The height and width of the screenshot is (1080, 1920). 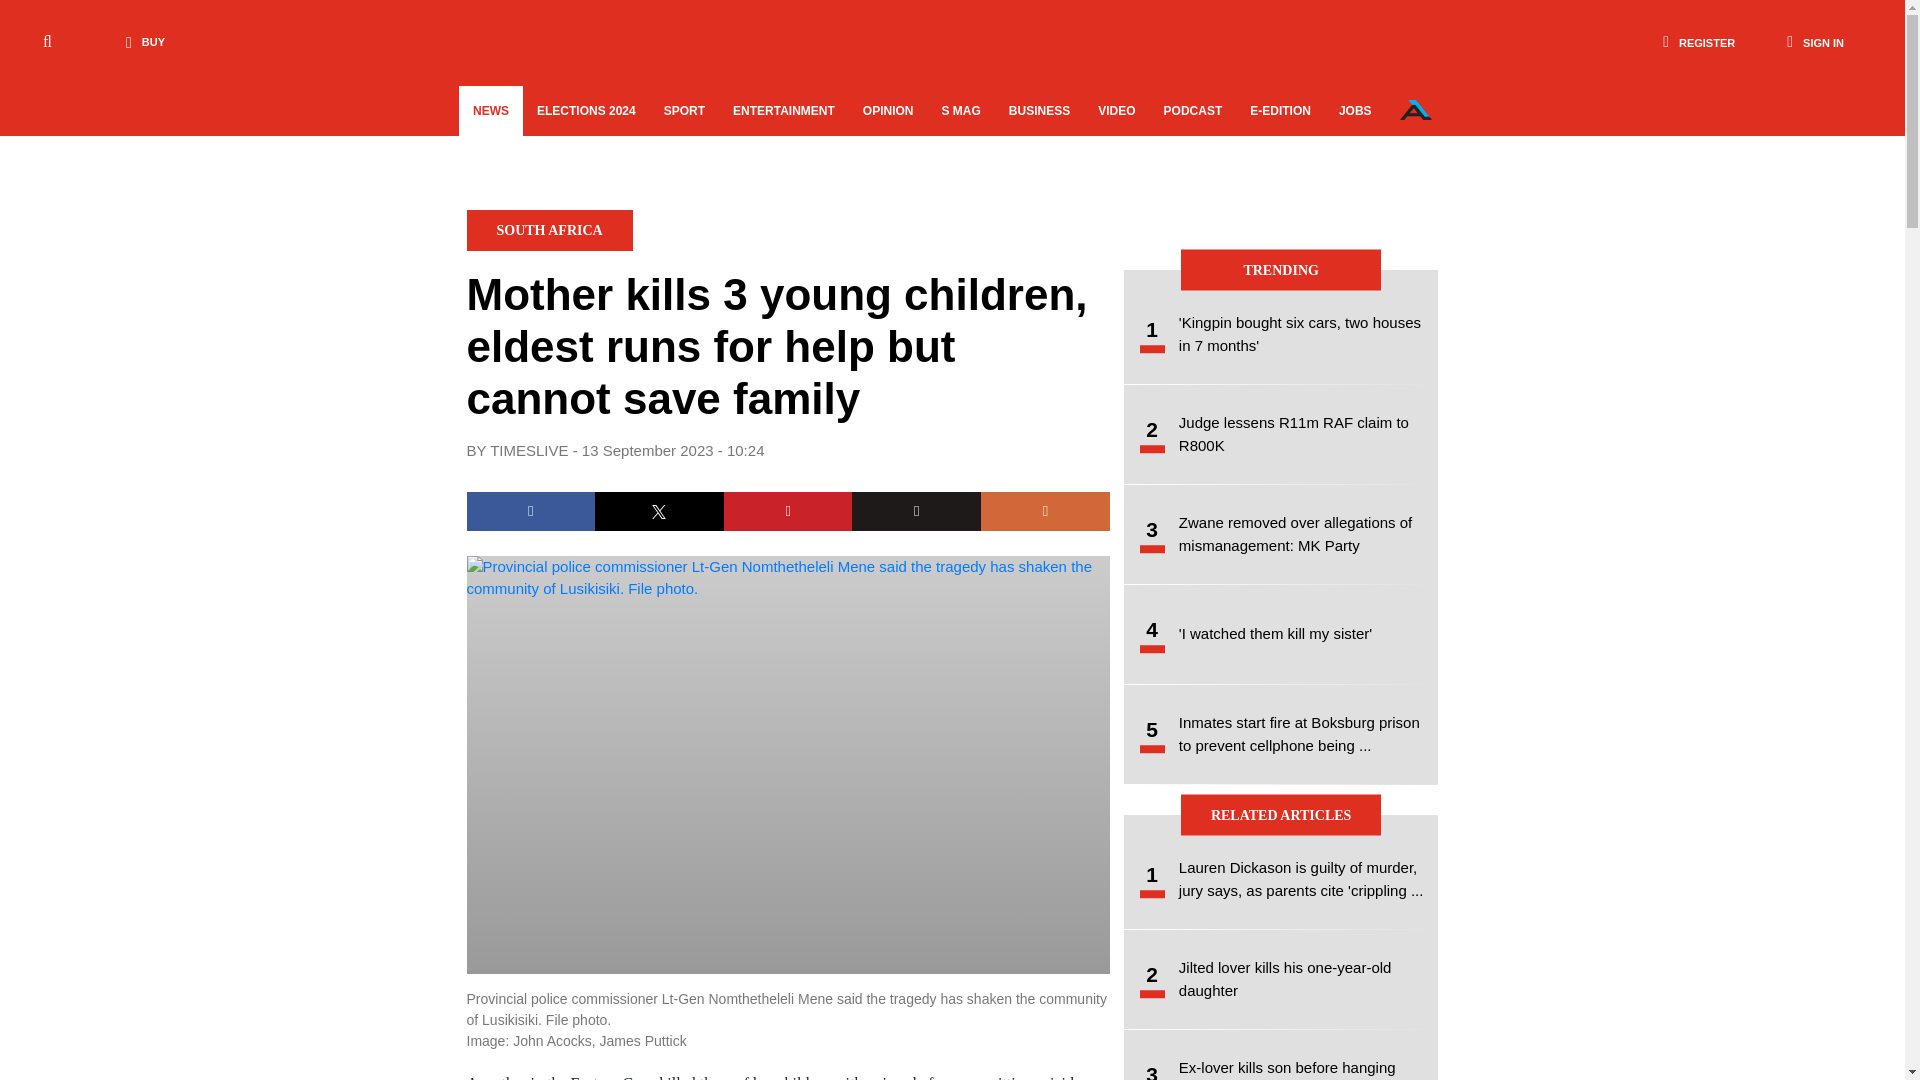 I want to click on ENTERTAINMENT, so click(x=783, y=111).